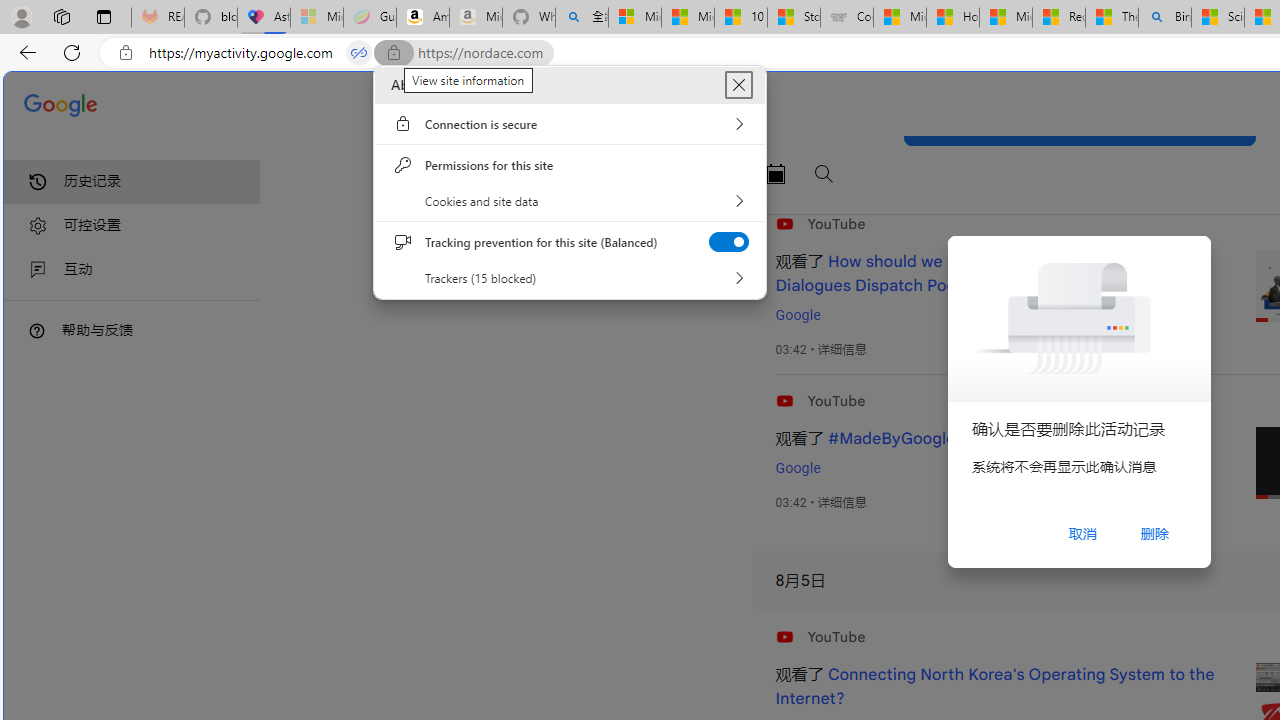 This screenshot has width=1280, height=720. I want to click on View site information, so click(126, 53).